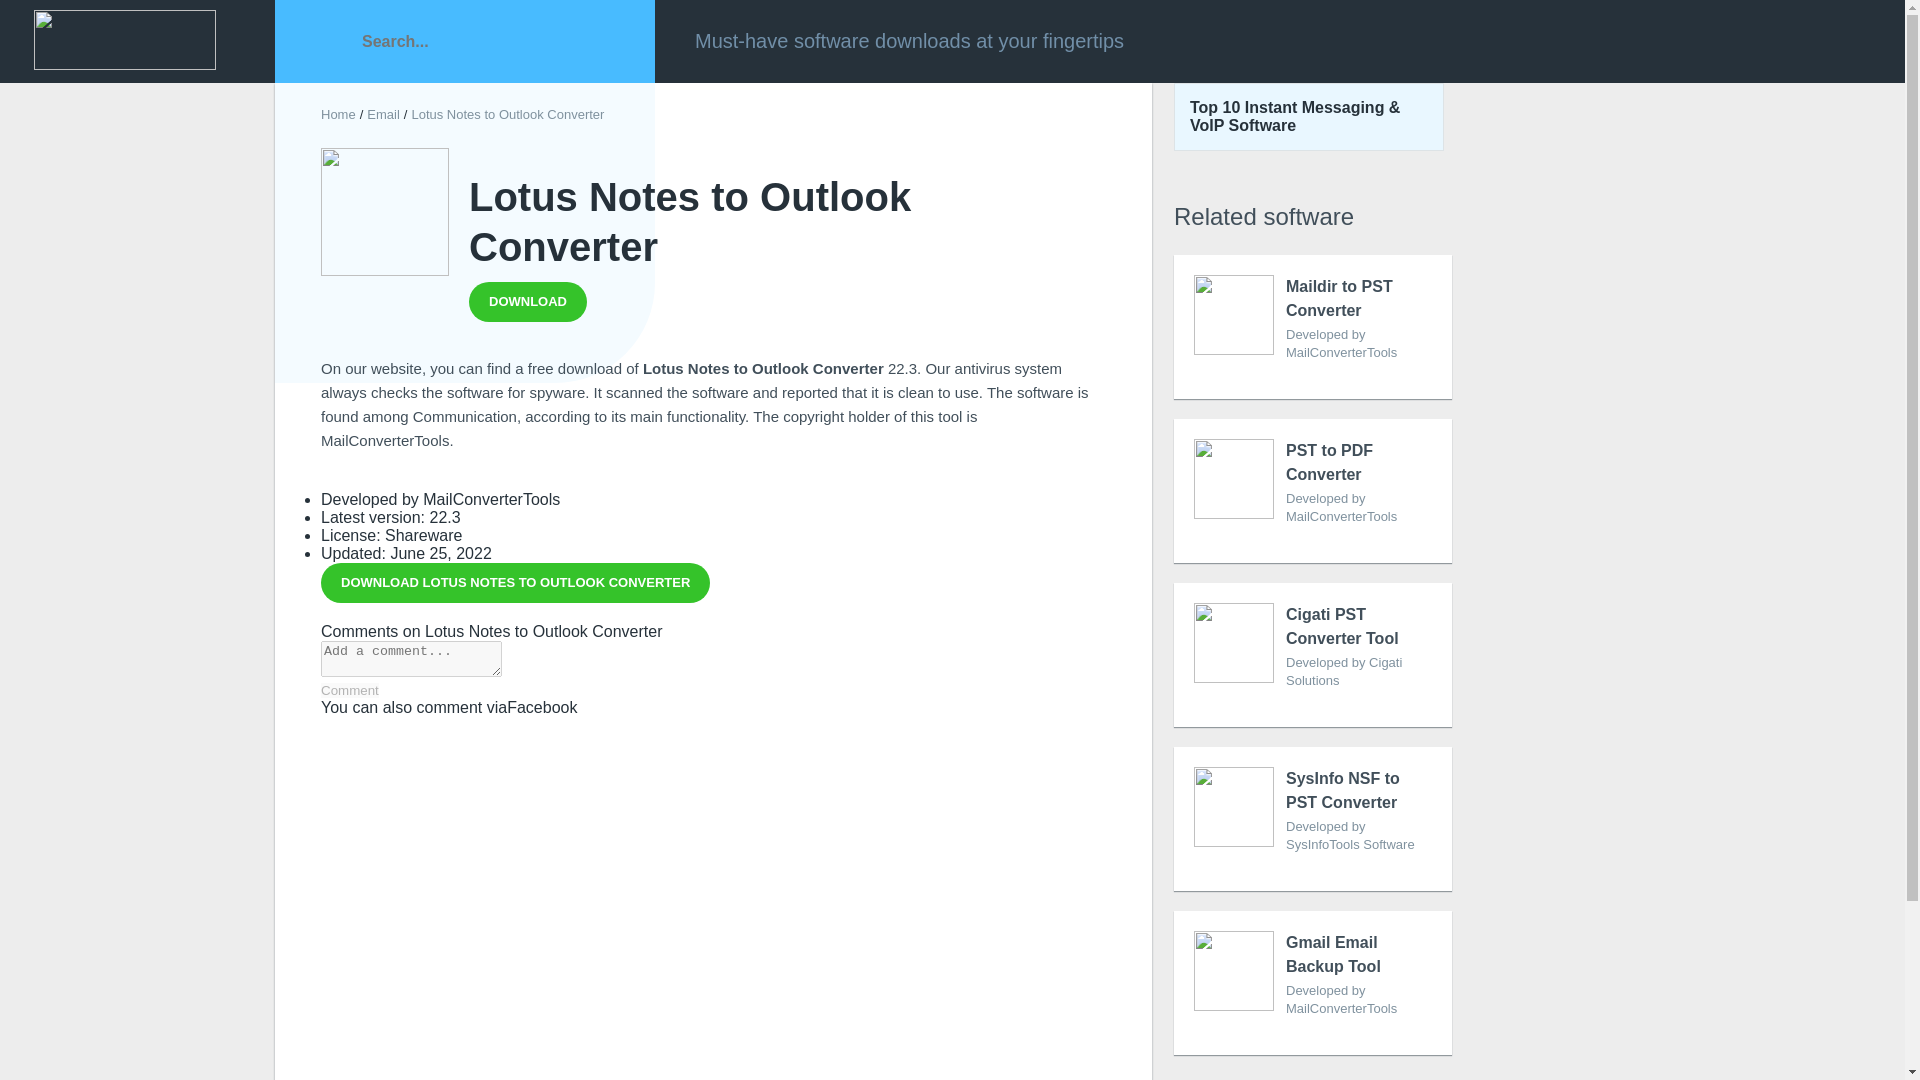  I want to click on Home, so click(338, 114).